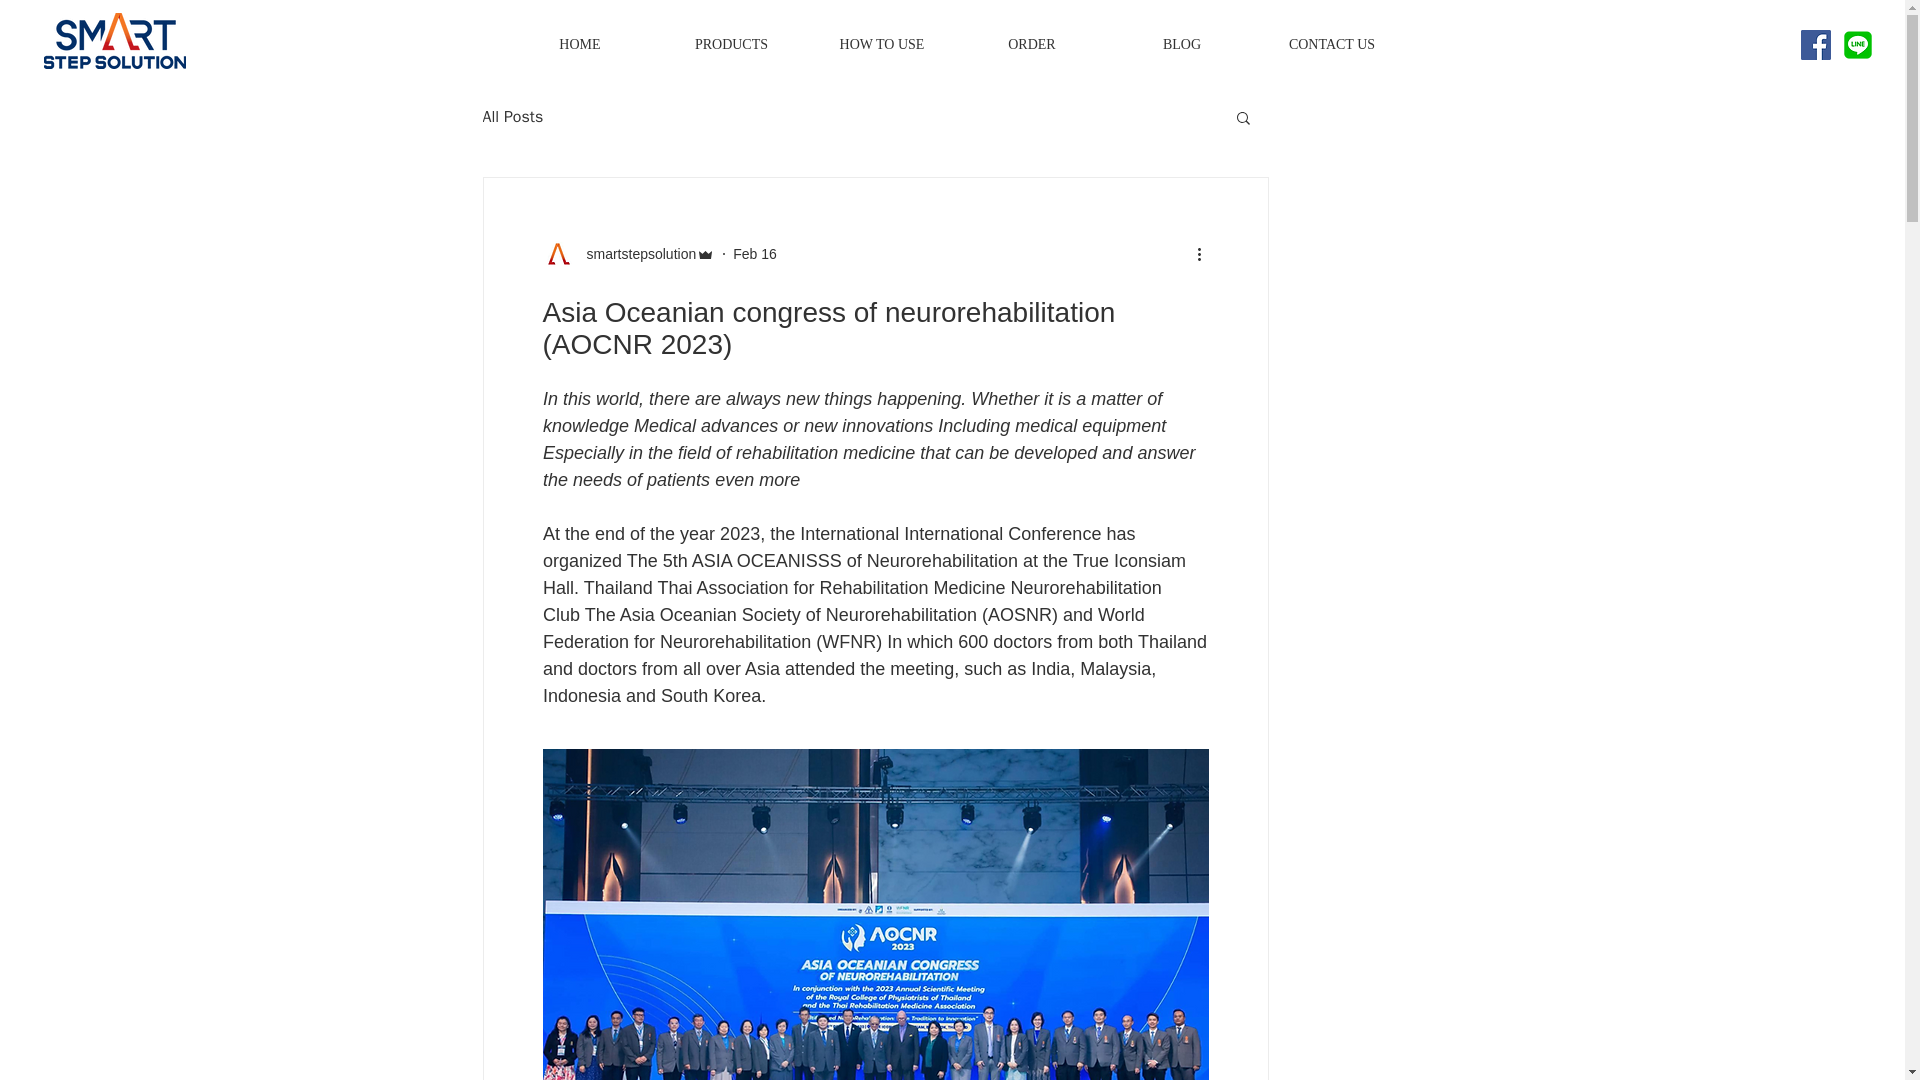 Image resolution: width=1920 pixels, height=1080 pixels. What do you see at coordinates (512, 116) in the screenshot?
I see `All Posts` at bounding box center [512, 116].